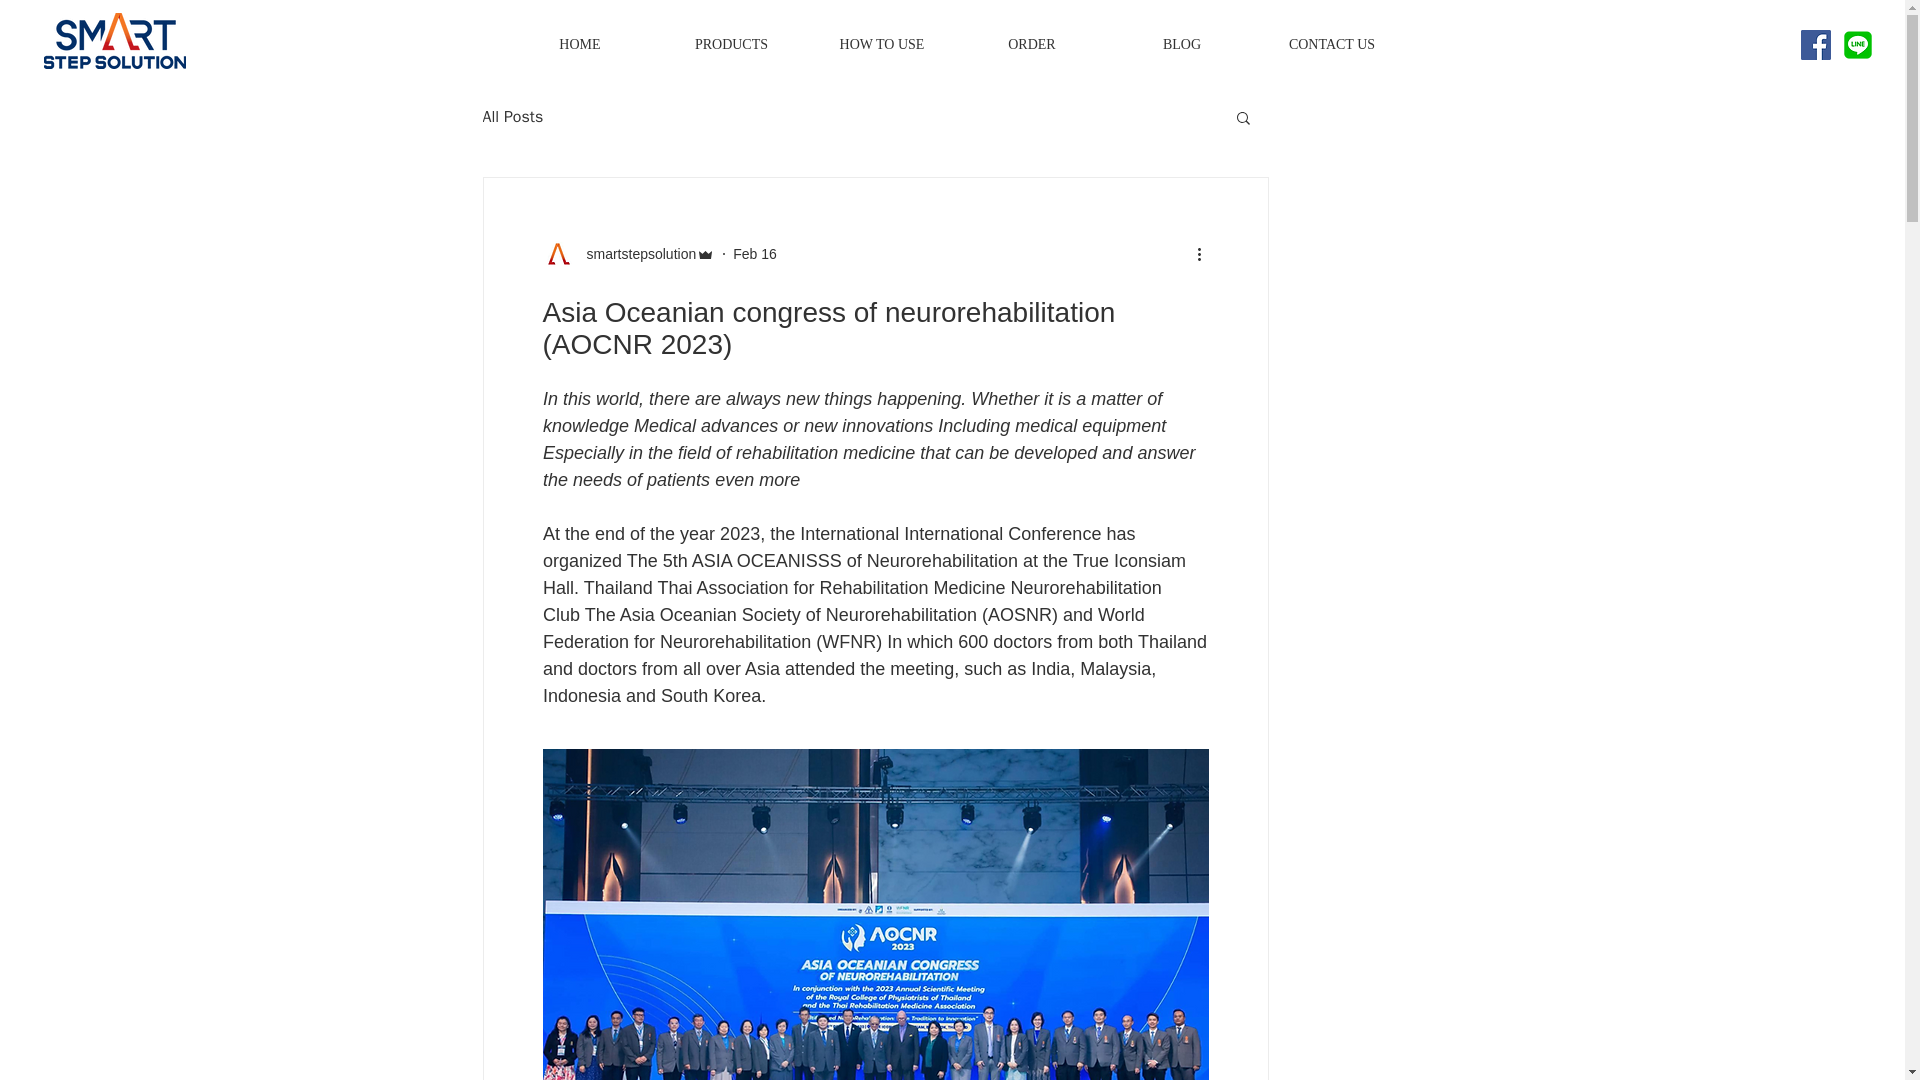 Image resolution: width=1920 pixels, height=1080 pixels. What do you see at coordinates (512, 116) in the screenshot?
I see `All Posts` at bounding box center [512, 116].